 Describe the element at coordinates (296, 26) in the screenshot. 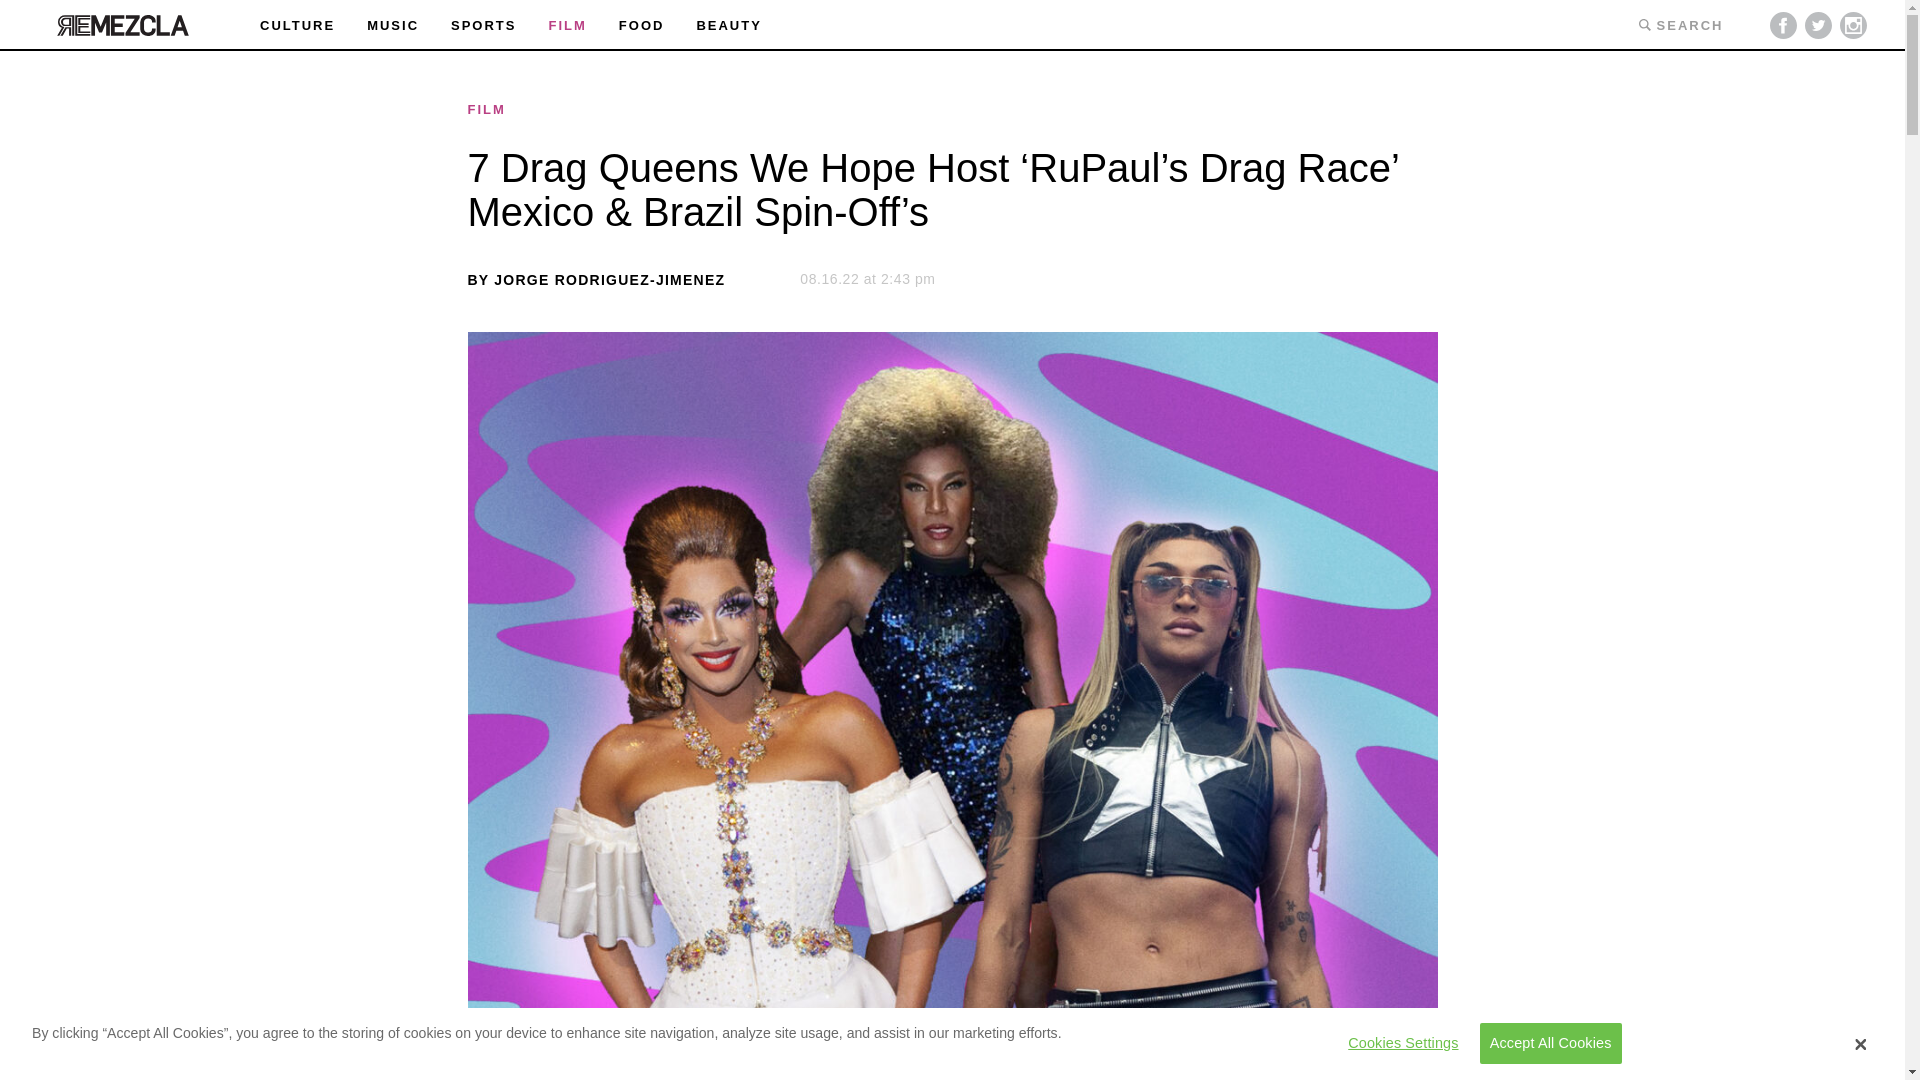

I see `CULTURE` at that location.